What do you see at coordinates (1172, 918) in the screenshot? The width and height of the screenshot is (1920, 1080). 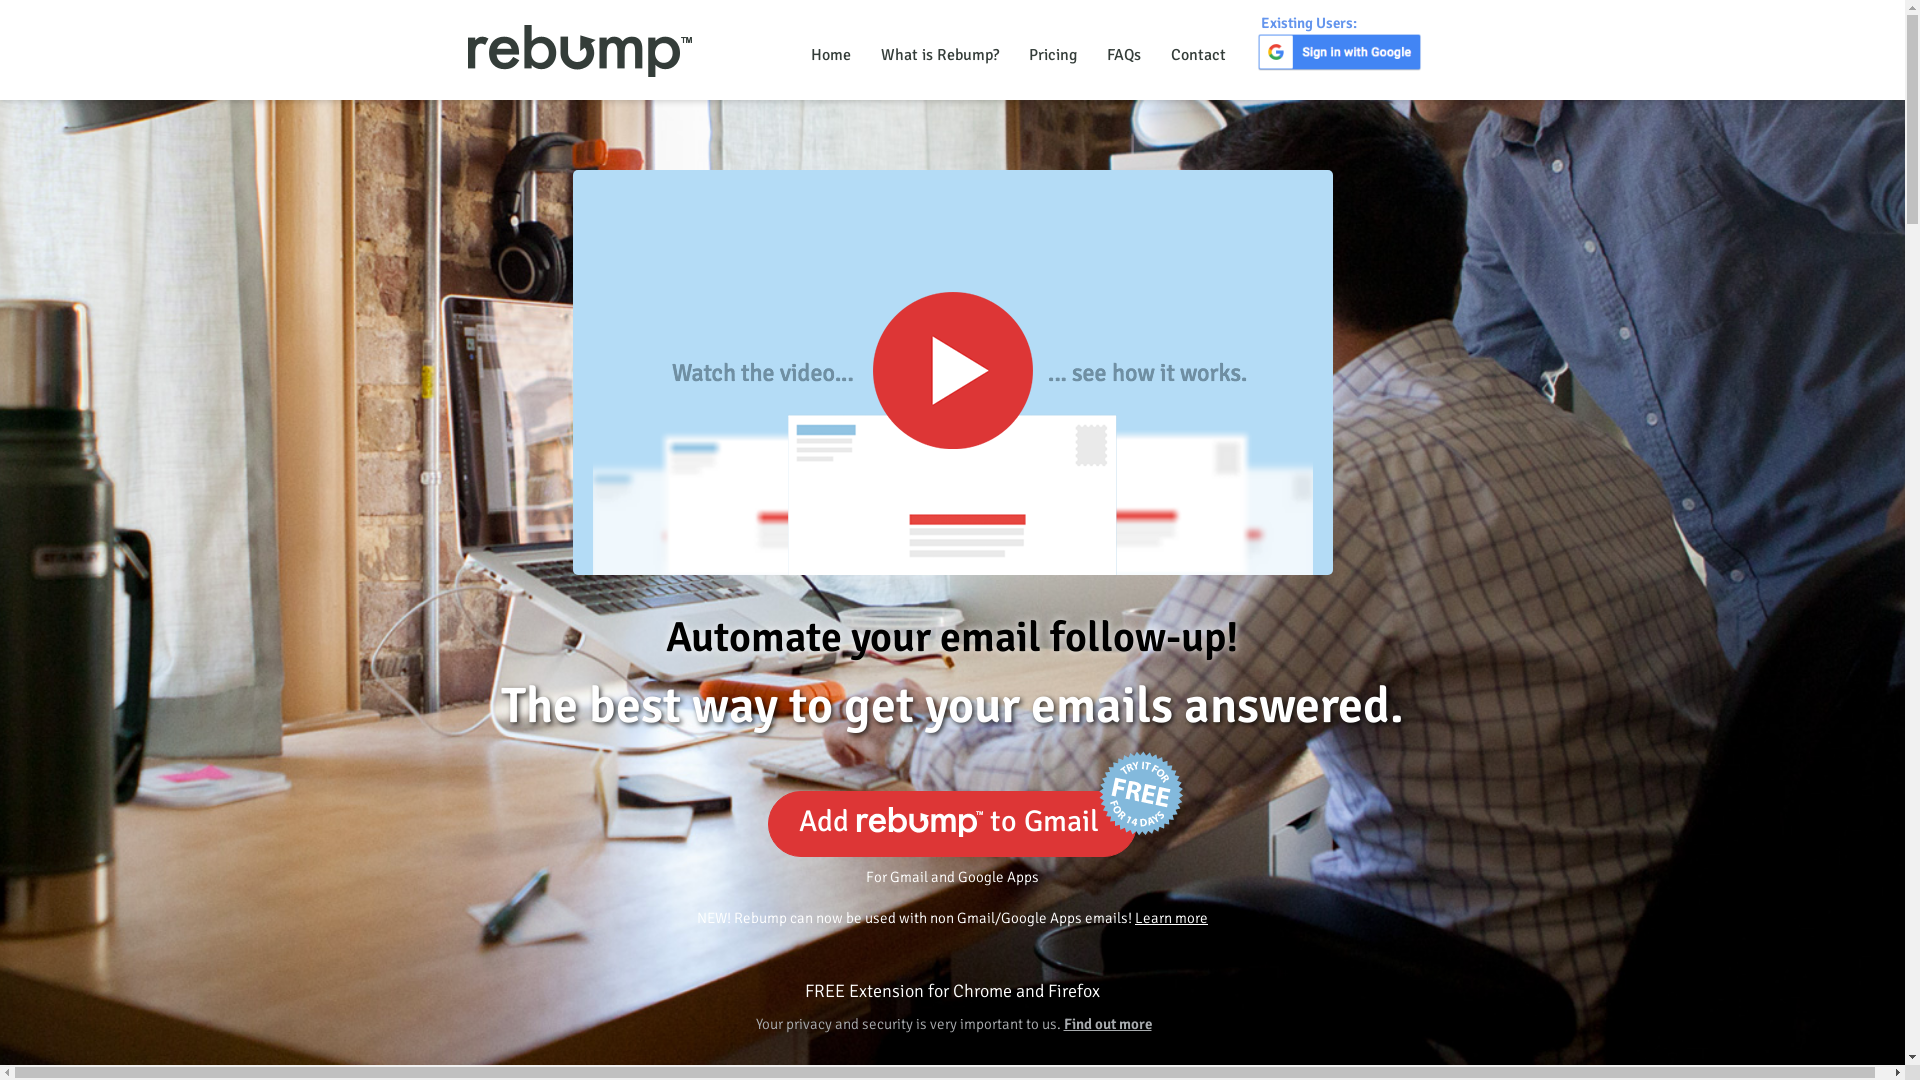 I see `Learn more` at bounding box center [1172, 918].